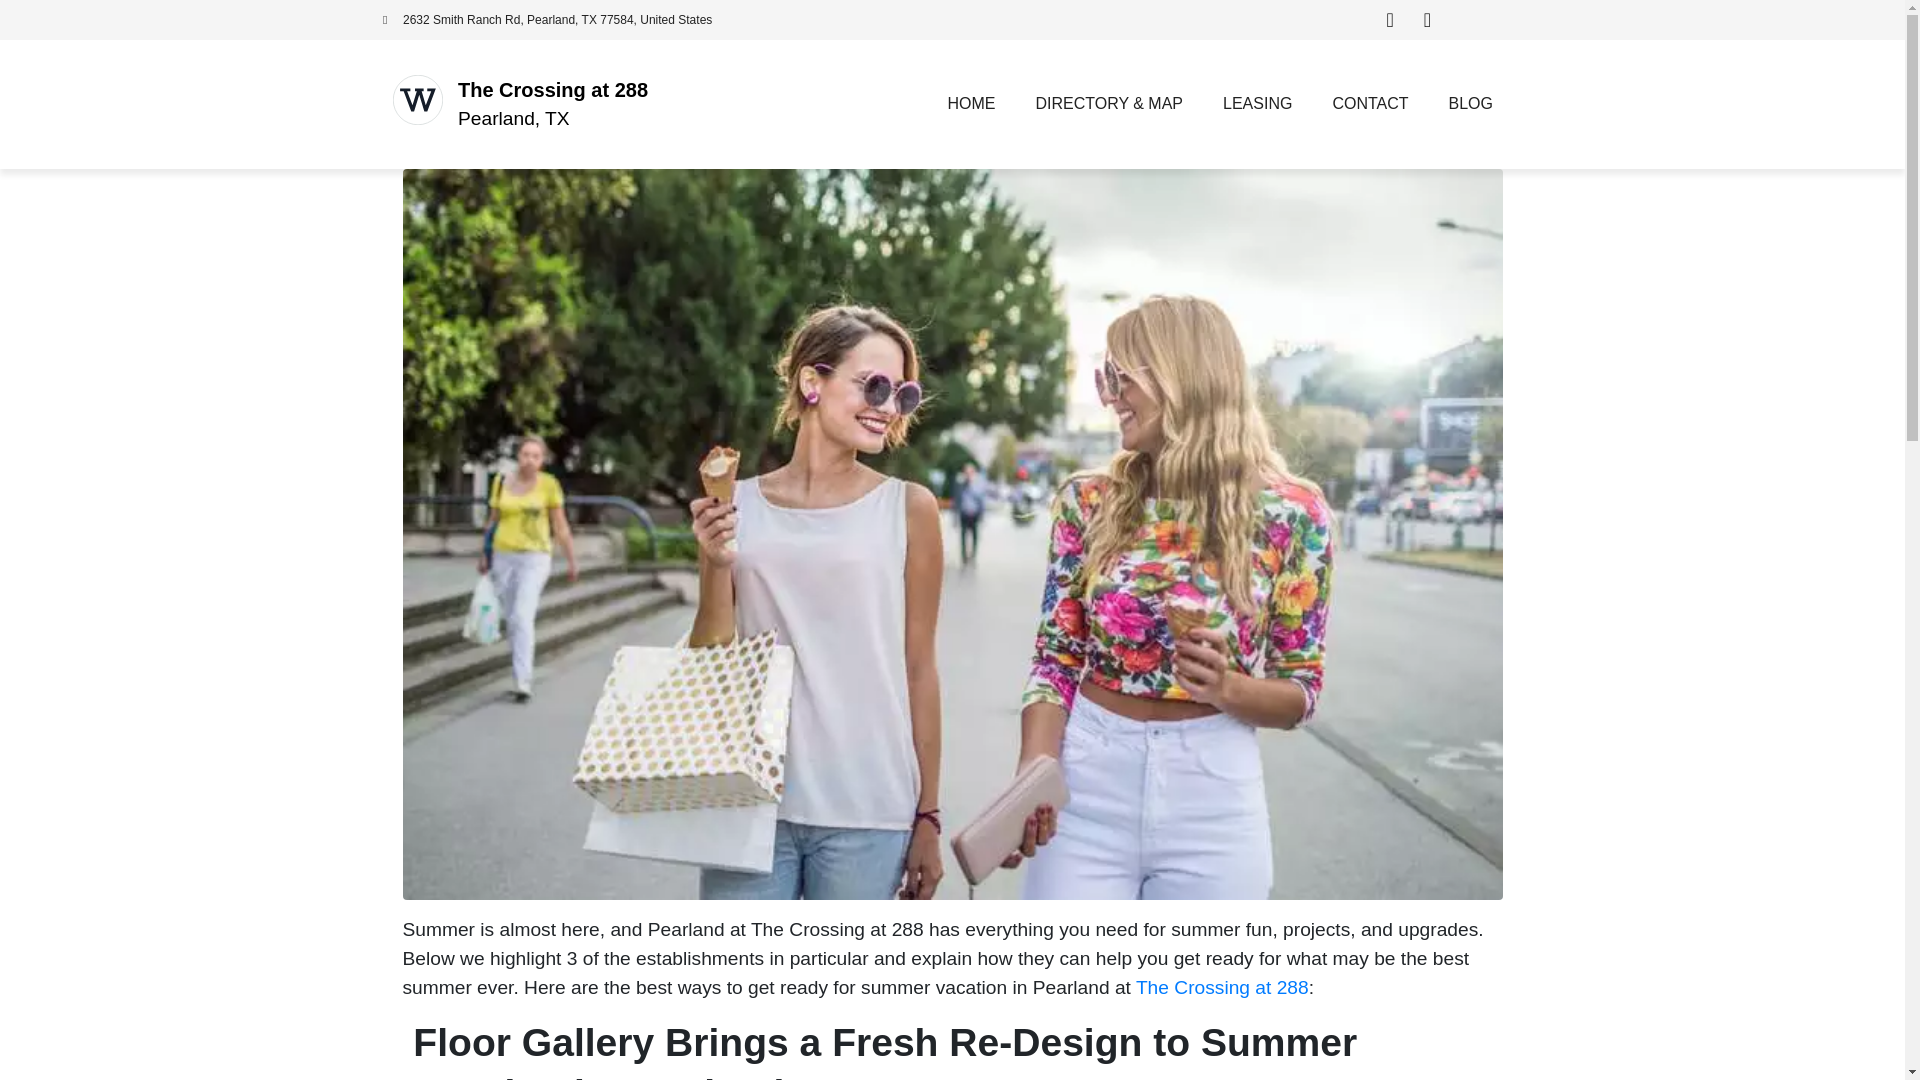 The height and width of the screenshot is (1080, 1920). I want to click on LEASING, so click(1257, 104).